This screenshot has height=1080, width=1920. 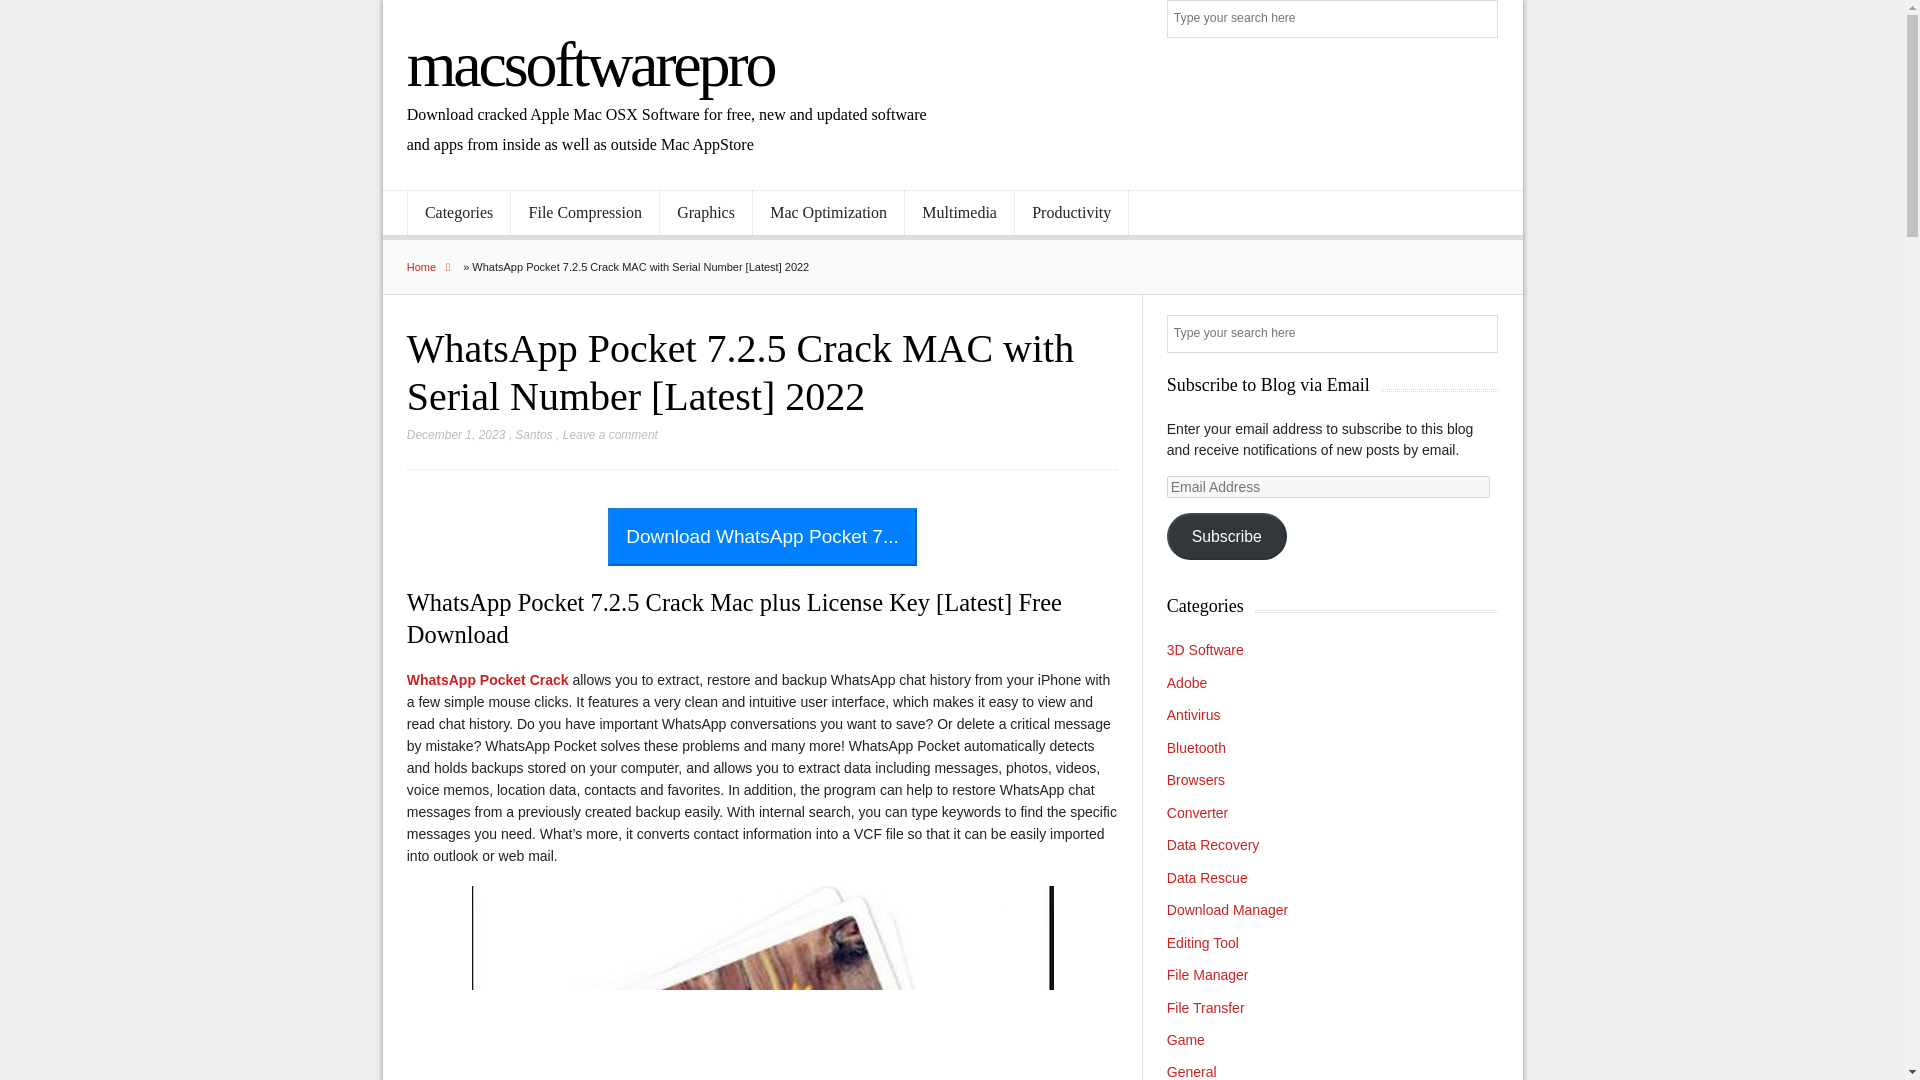 I want to click on Productivity, so click(x=1072, y=214).